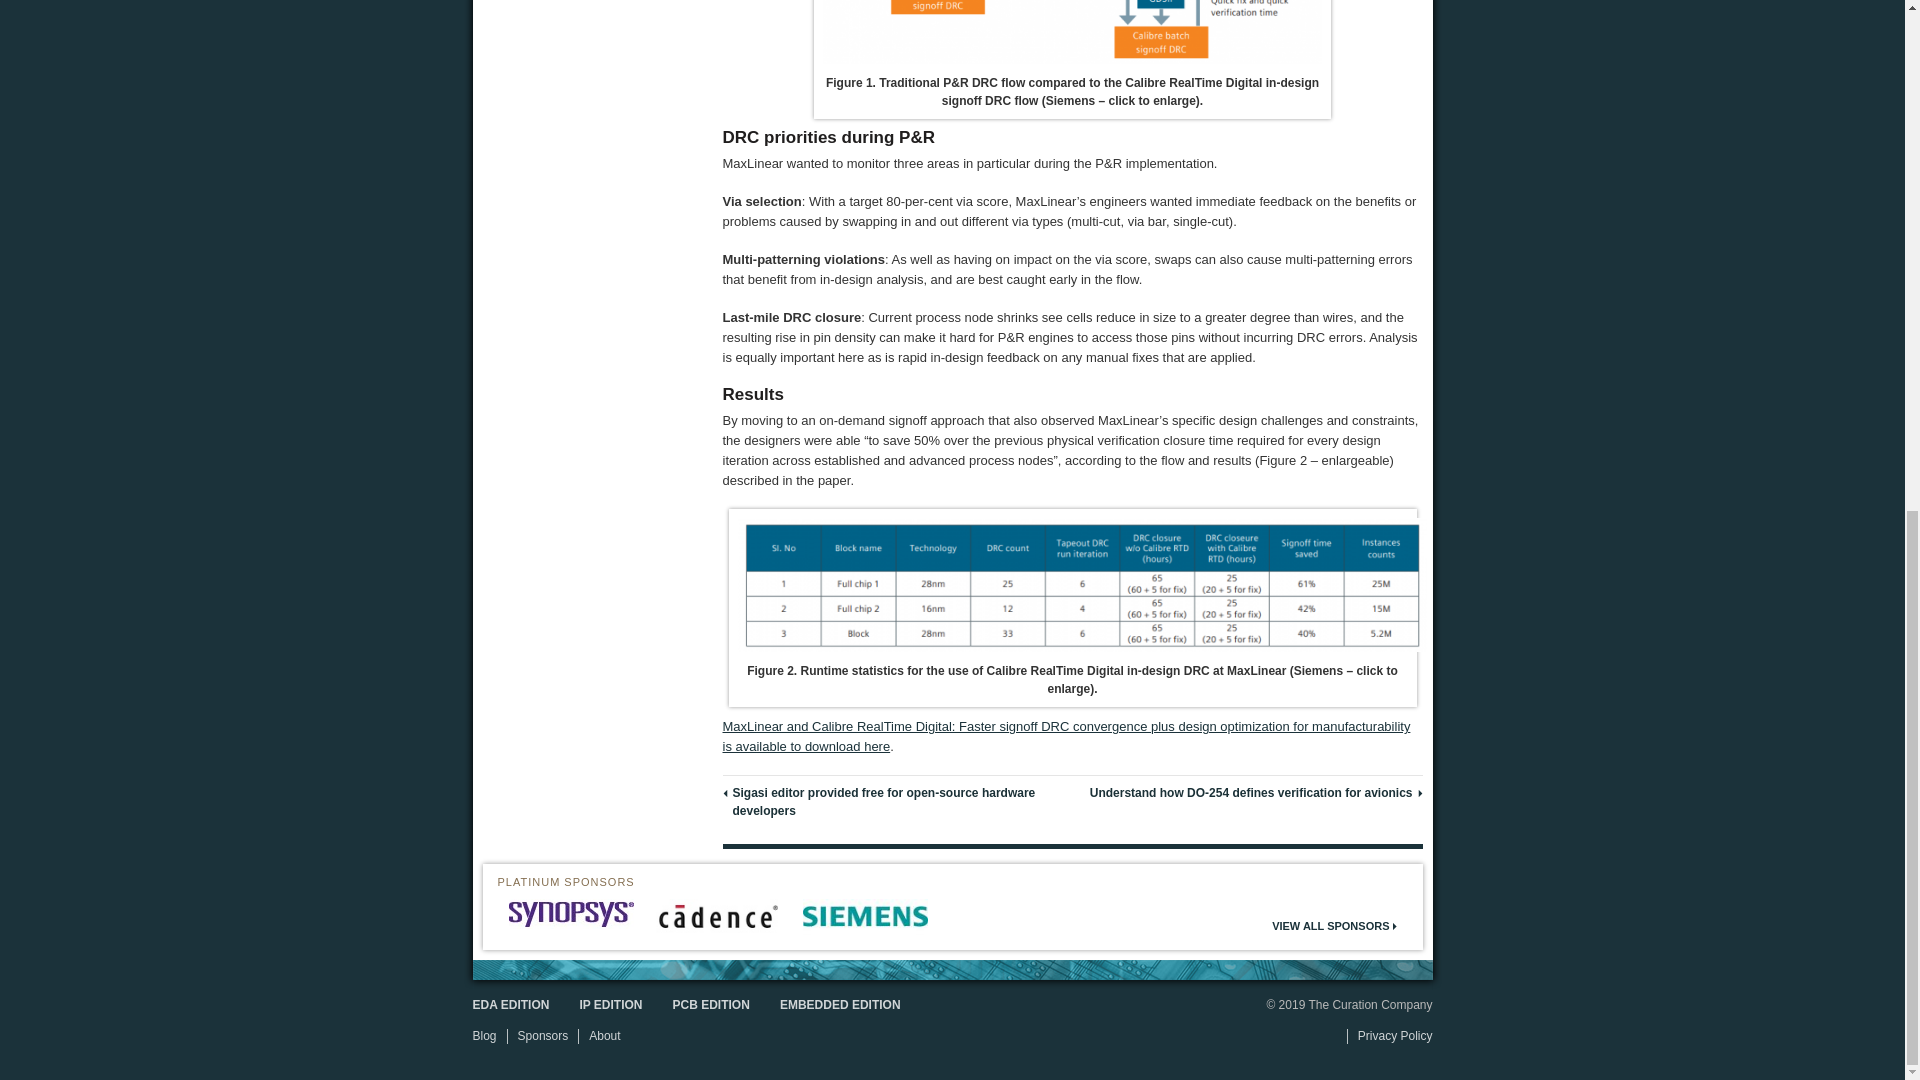  What do you see at coordinates (1252, 793) in the screenshot?
I see `Understand how DO-254 defines verification for avionics` at bounding box center [1252, 793].